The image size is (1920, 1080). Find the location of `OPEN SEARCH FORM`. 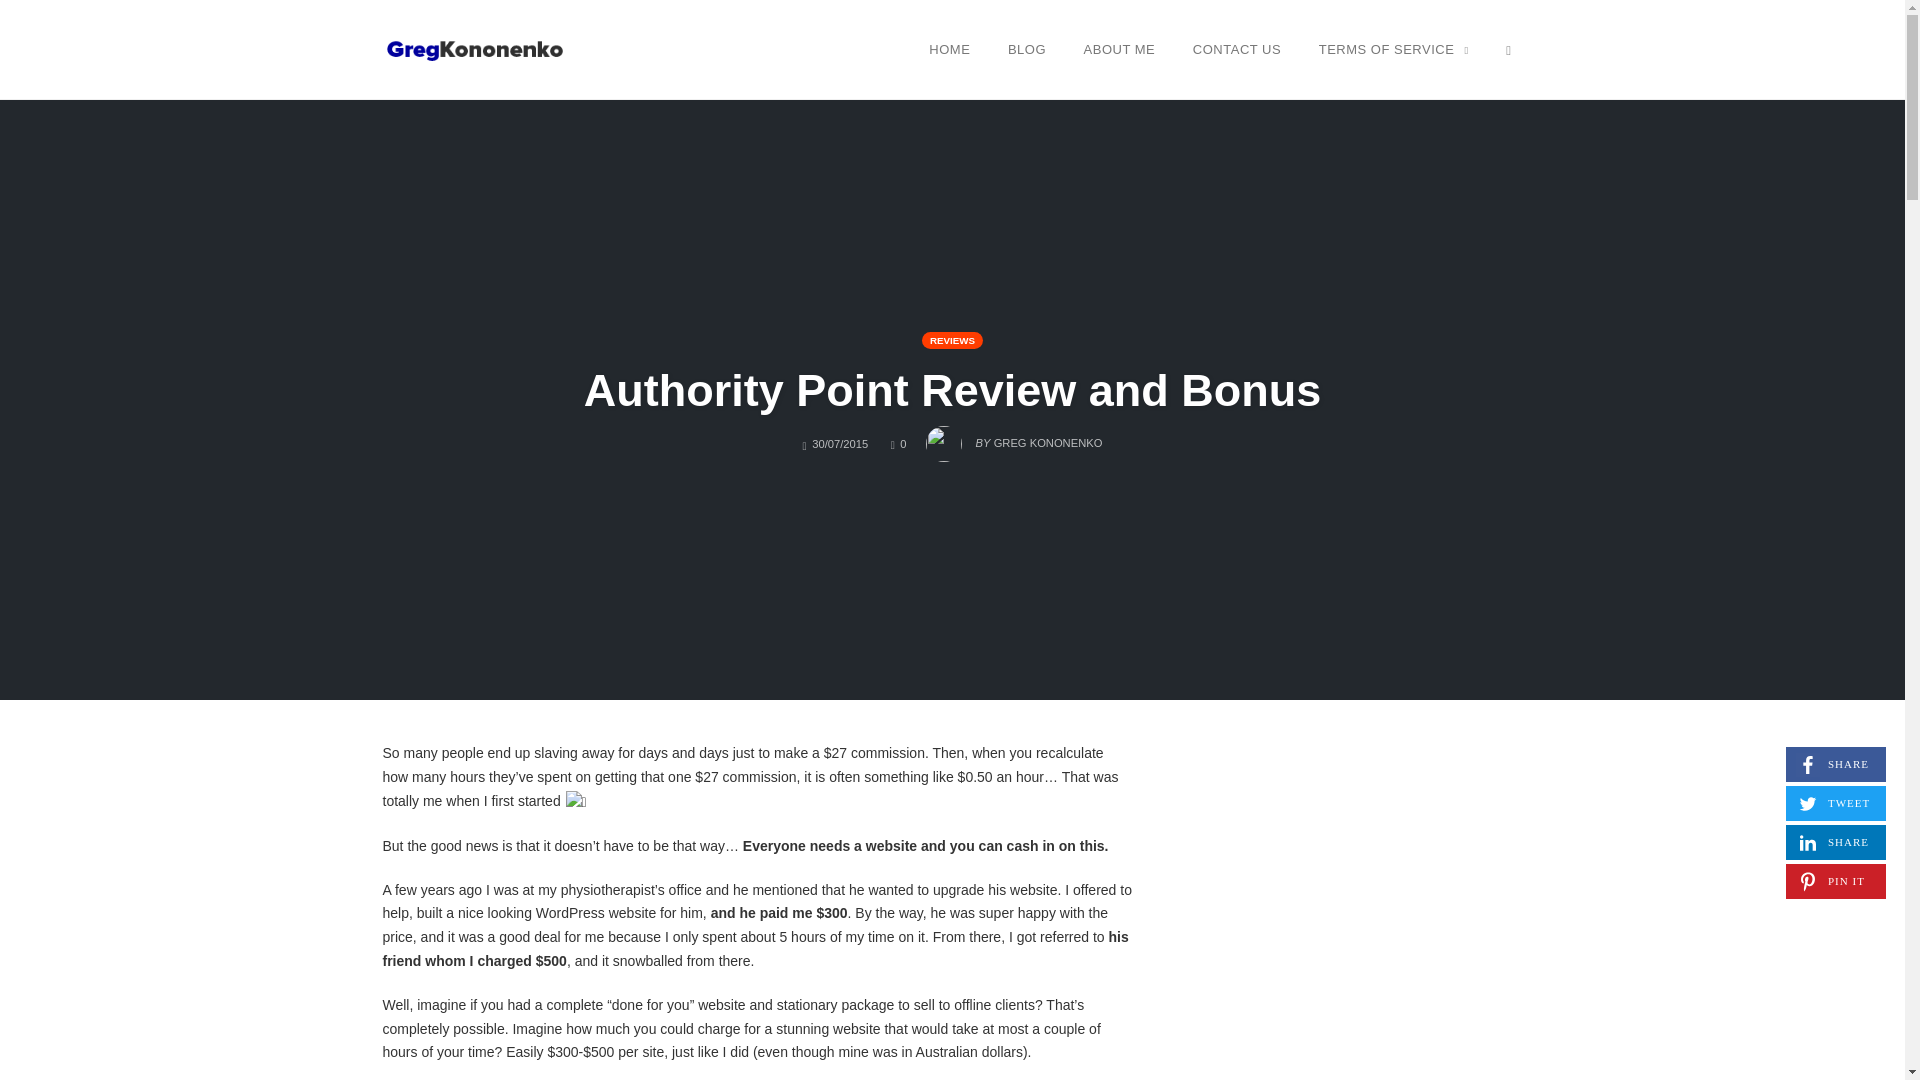

OPEN SEARCH FORM is located at coordinates (1026, 49).